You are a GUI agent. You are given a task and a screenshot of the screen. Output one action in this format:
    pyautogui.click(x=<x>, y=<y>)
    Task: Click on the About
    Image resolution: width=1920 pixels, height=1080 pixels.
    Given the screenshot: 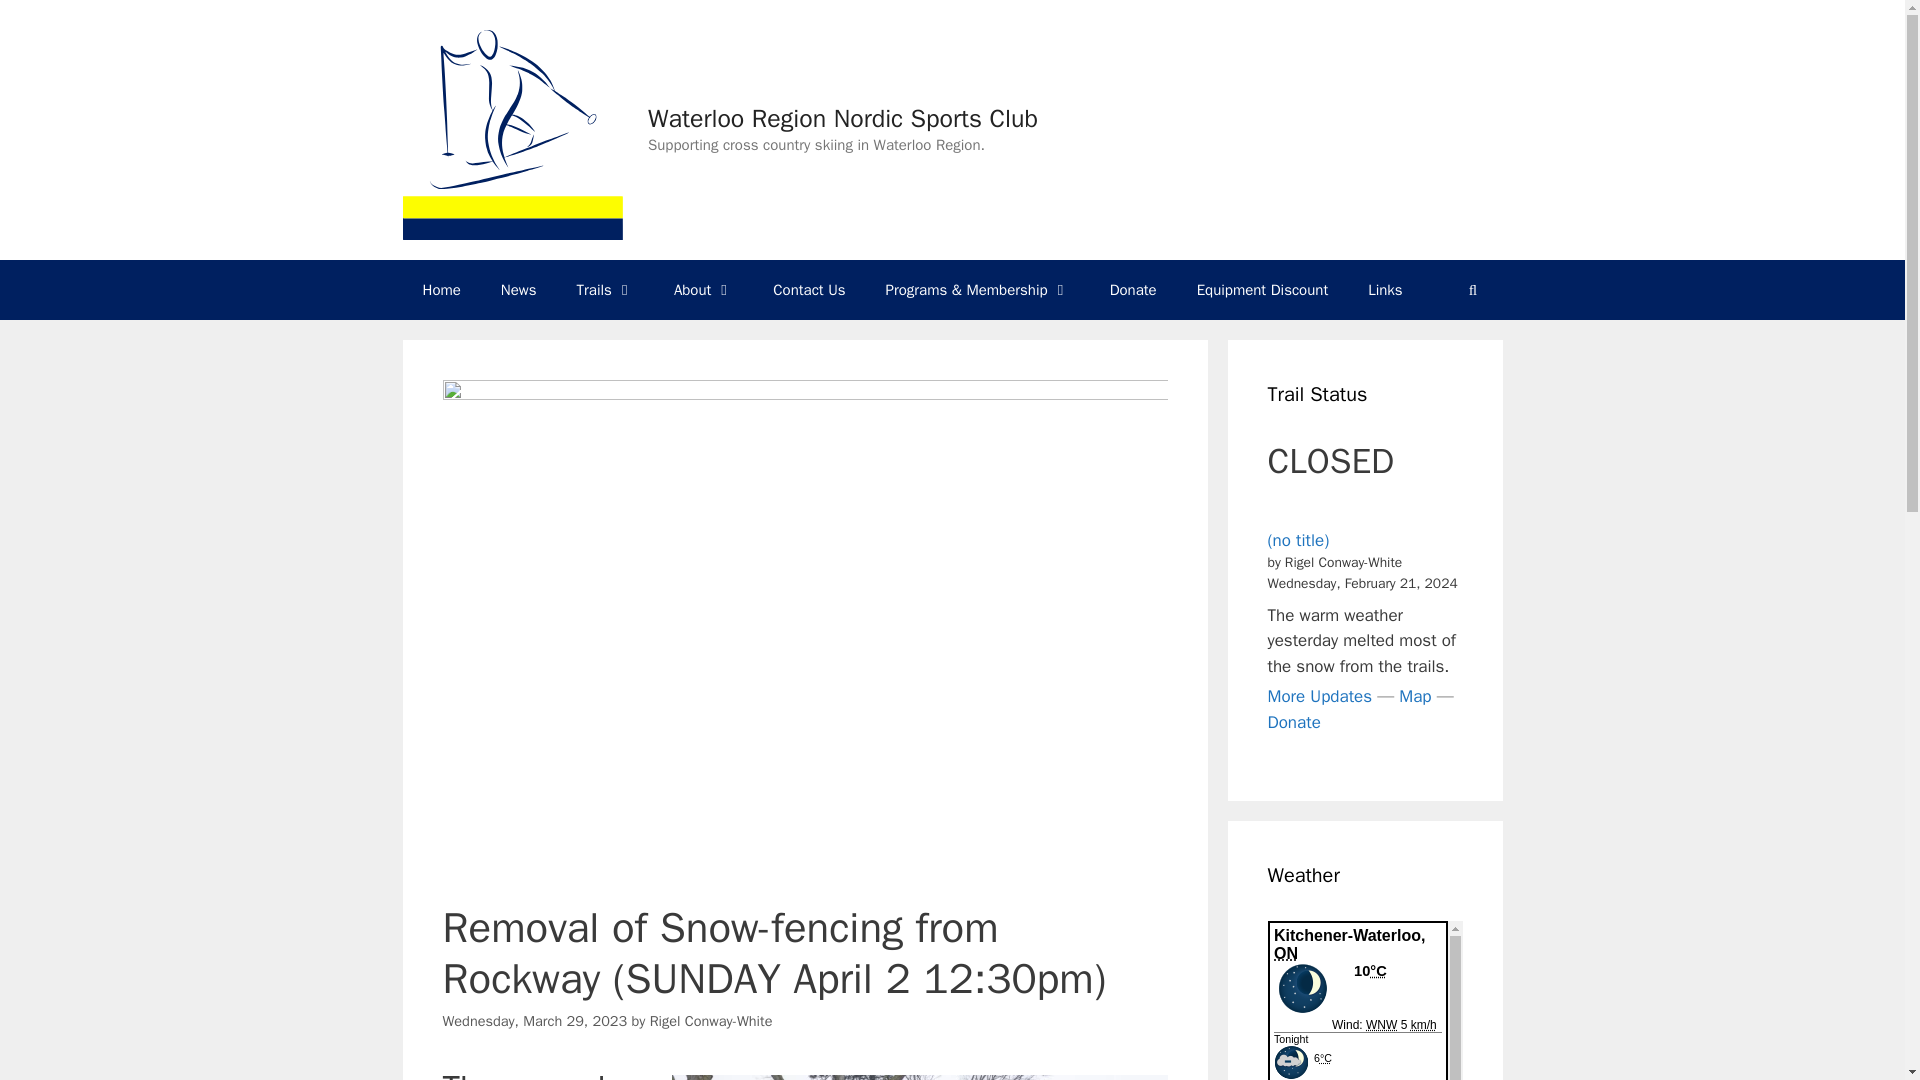 What is the action you would take?
    pyautogui.click(x=703, y=290)
    